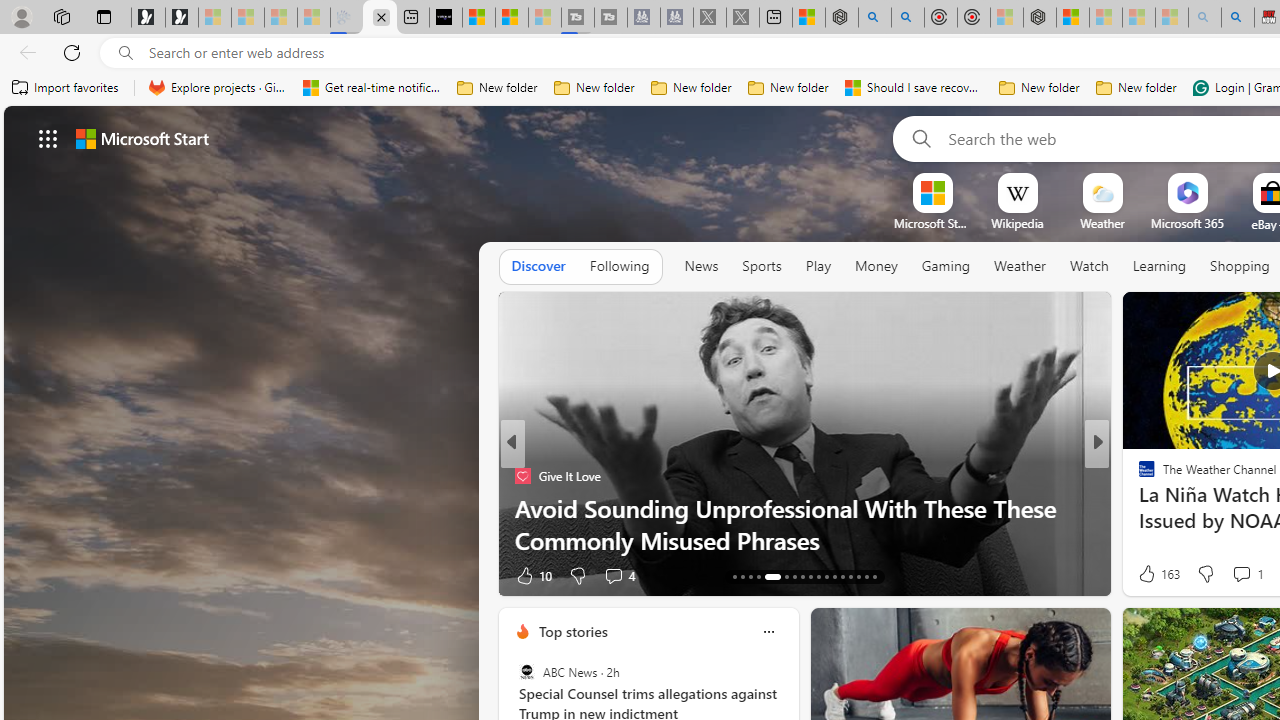 The image size is (1280, 720). I want to click on AutomationID: tab-16, so click(758, 576).